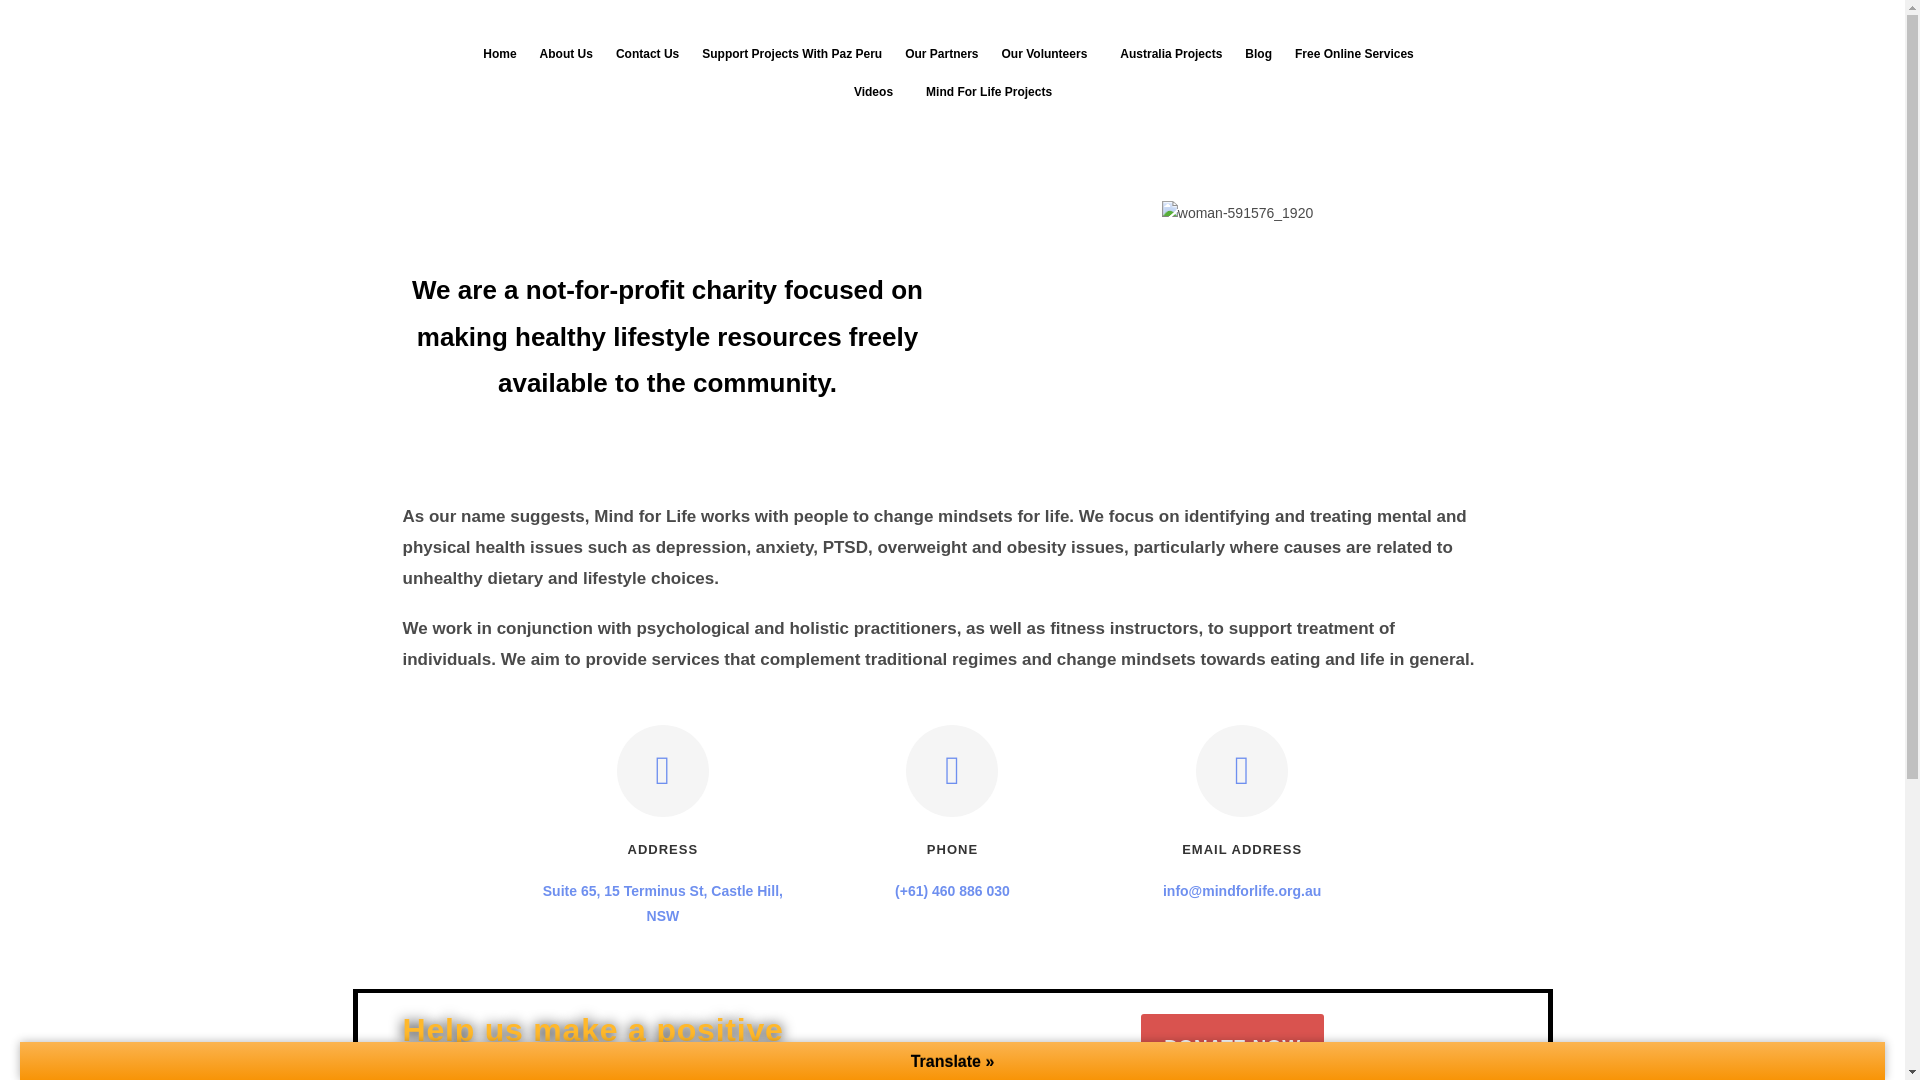 The width and height of the screenshot is (1920, 1080). I want to click on Our Volunteers, so click(1050, 54).